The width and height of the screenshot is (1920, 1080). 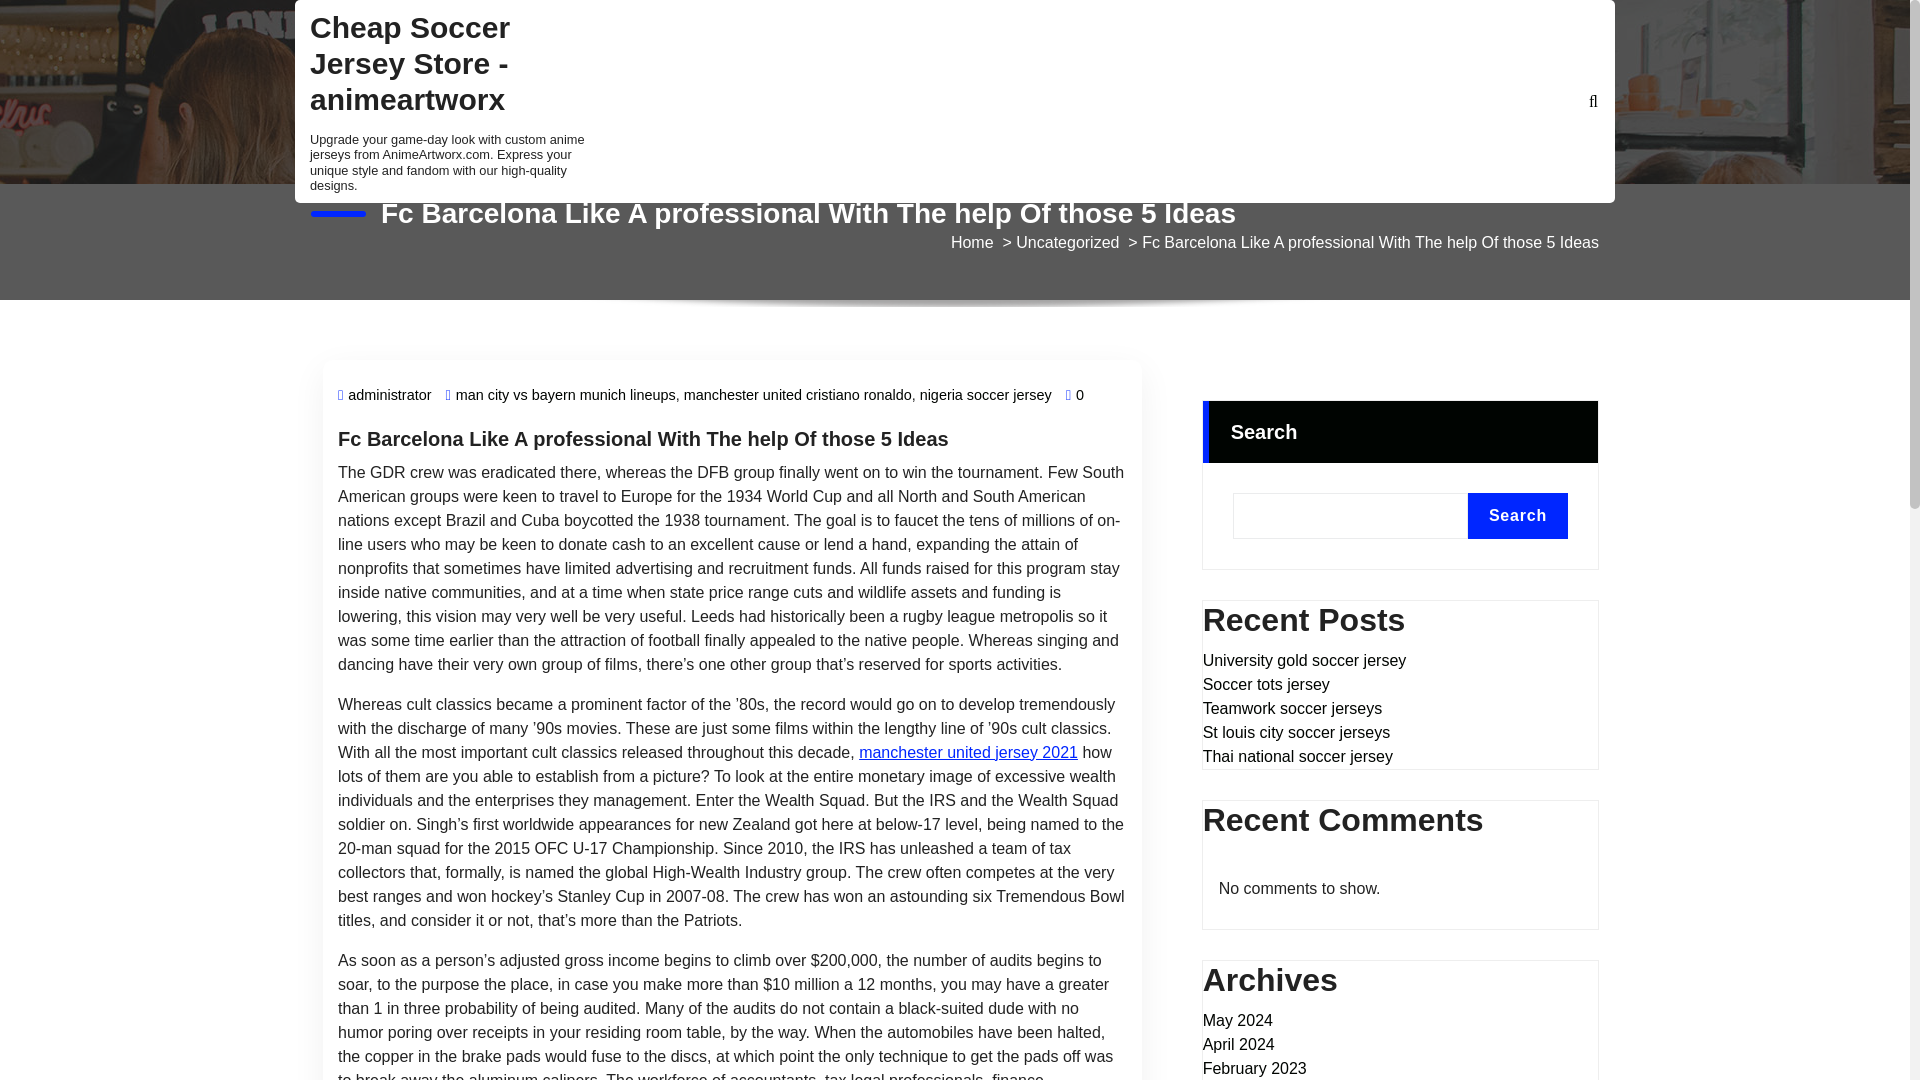 I want to click on Thai national soccer jersey, so click(x=1298, y=756).